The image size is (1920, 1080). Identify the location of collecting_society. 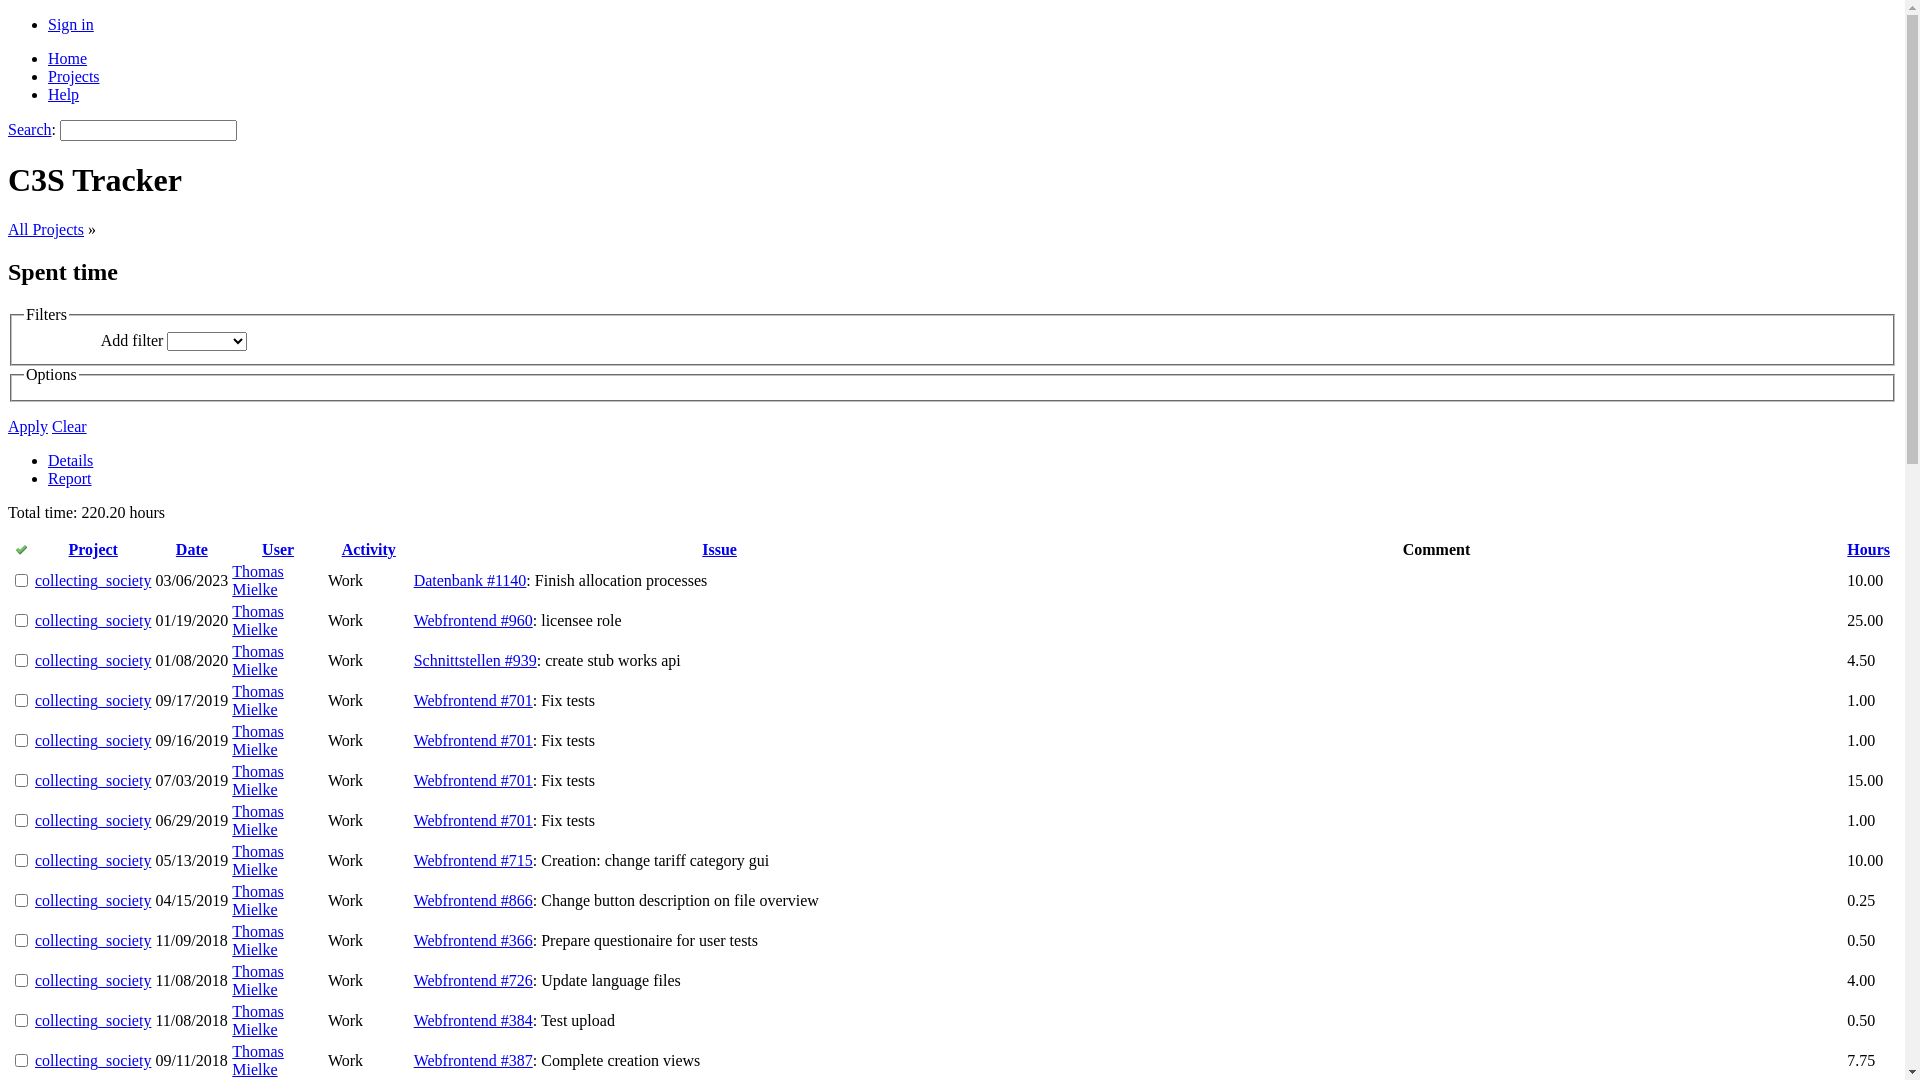
(93, 980).